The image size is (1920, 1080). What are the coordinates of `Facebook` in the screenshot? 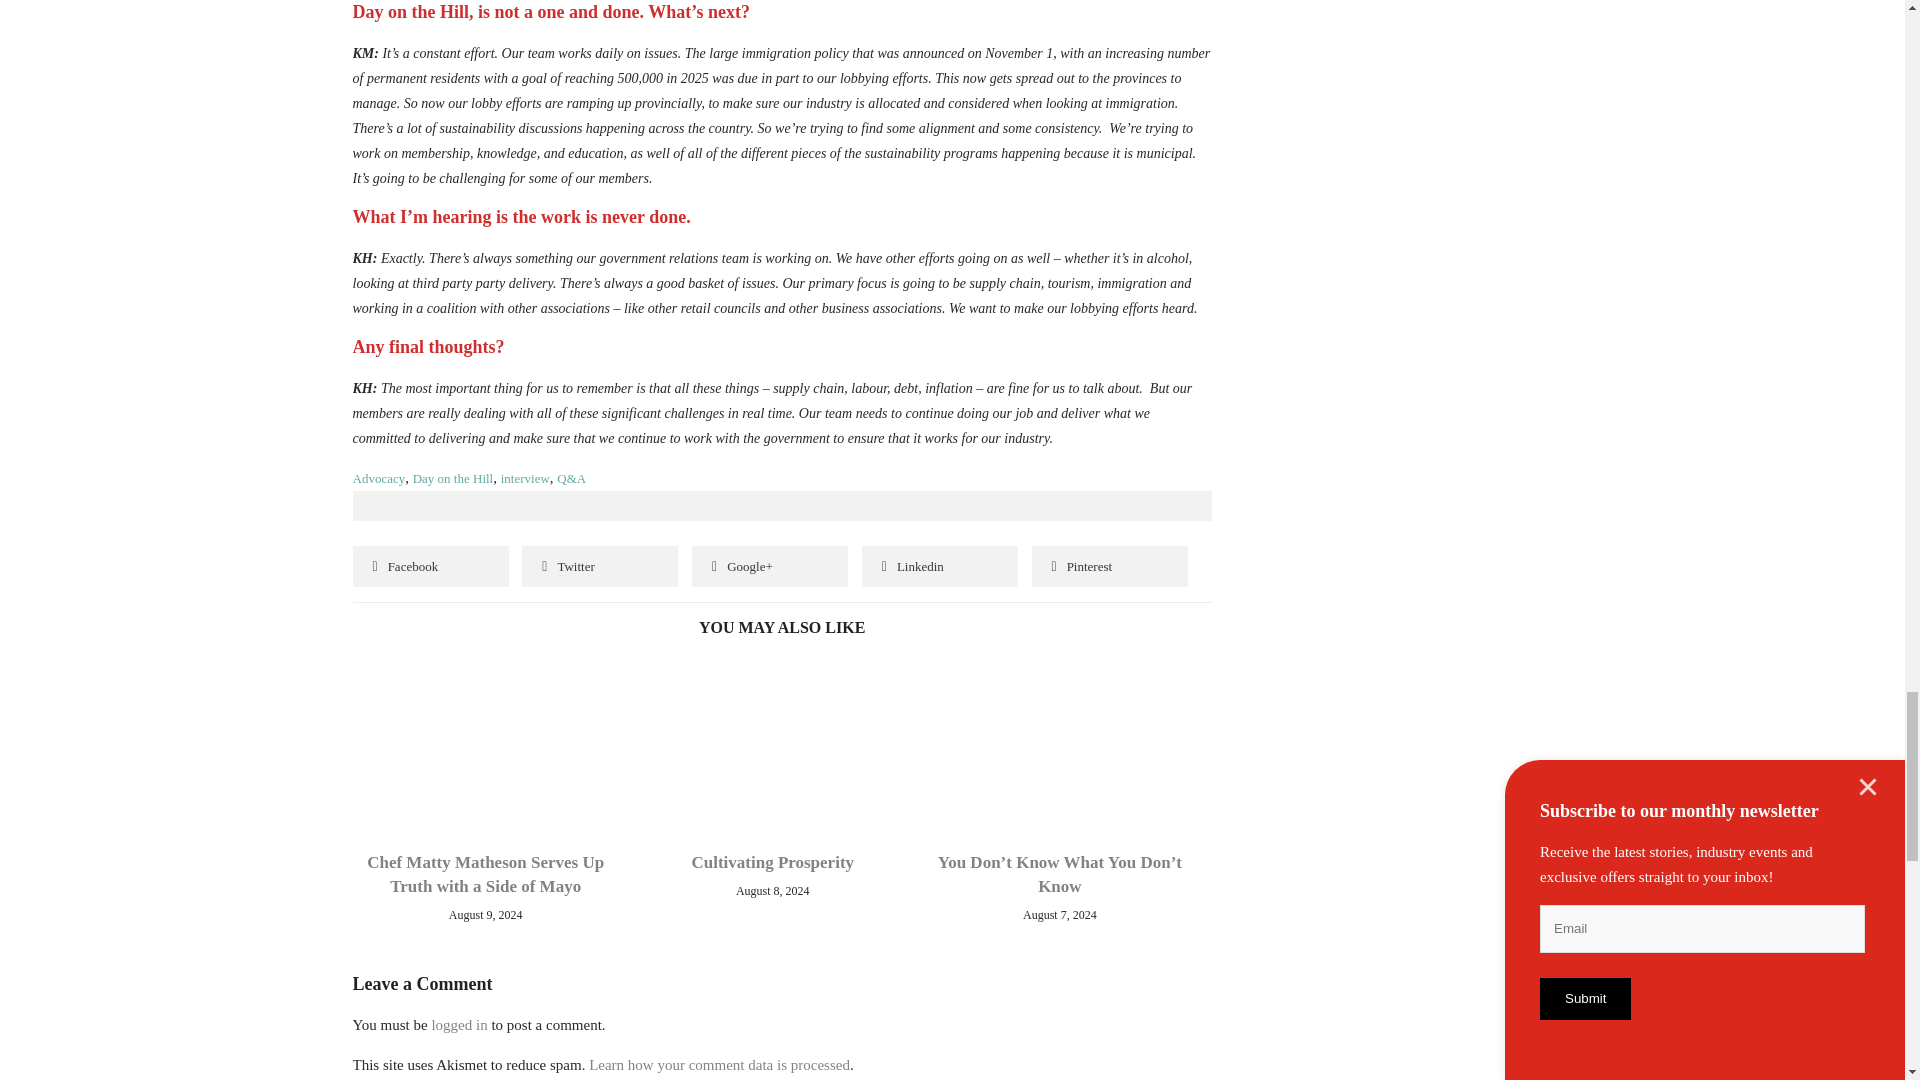 It's located at (430, 566).